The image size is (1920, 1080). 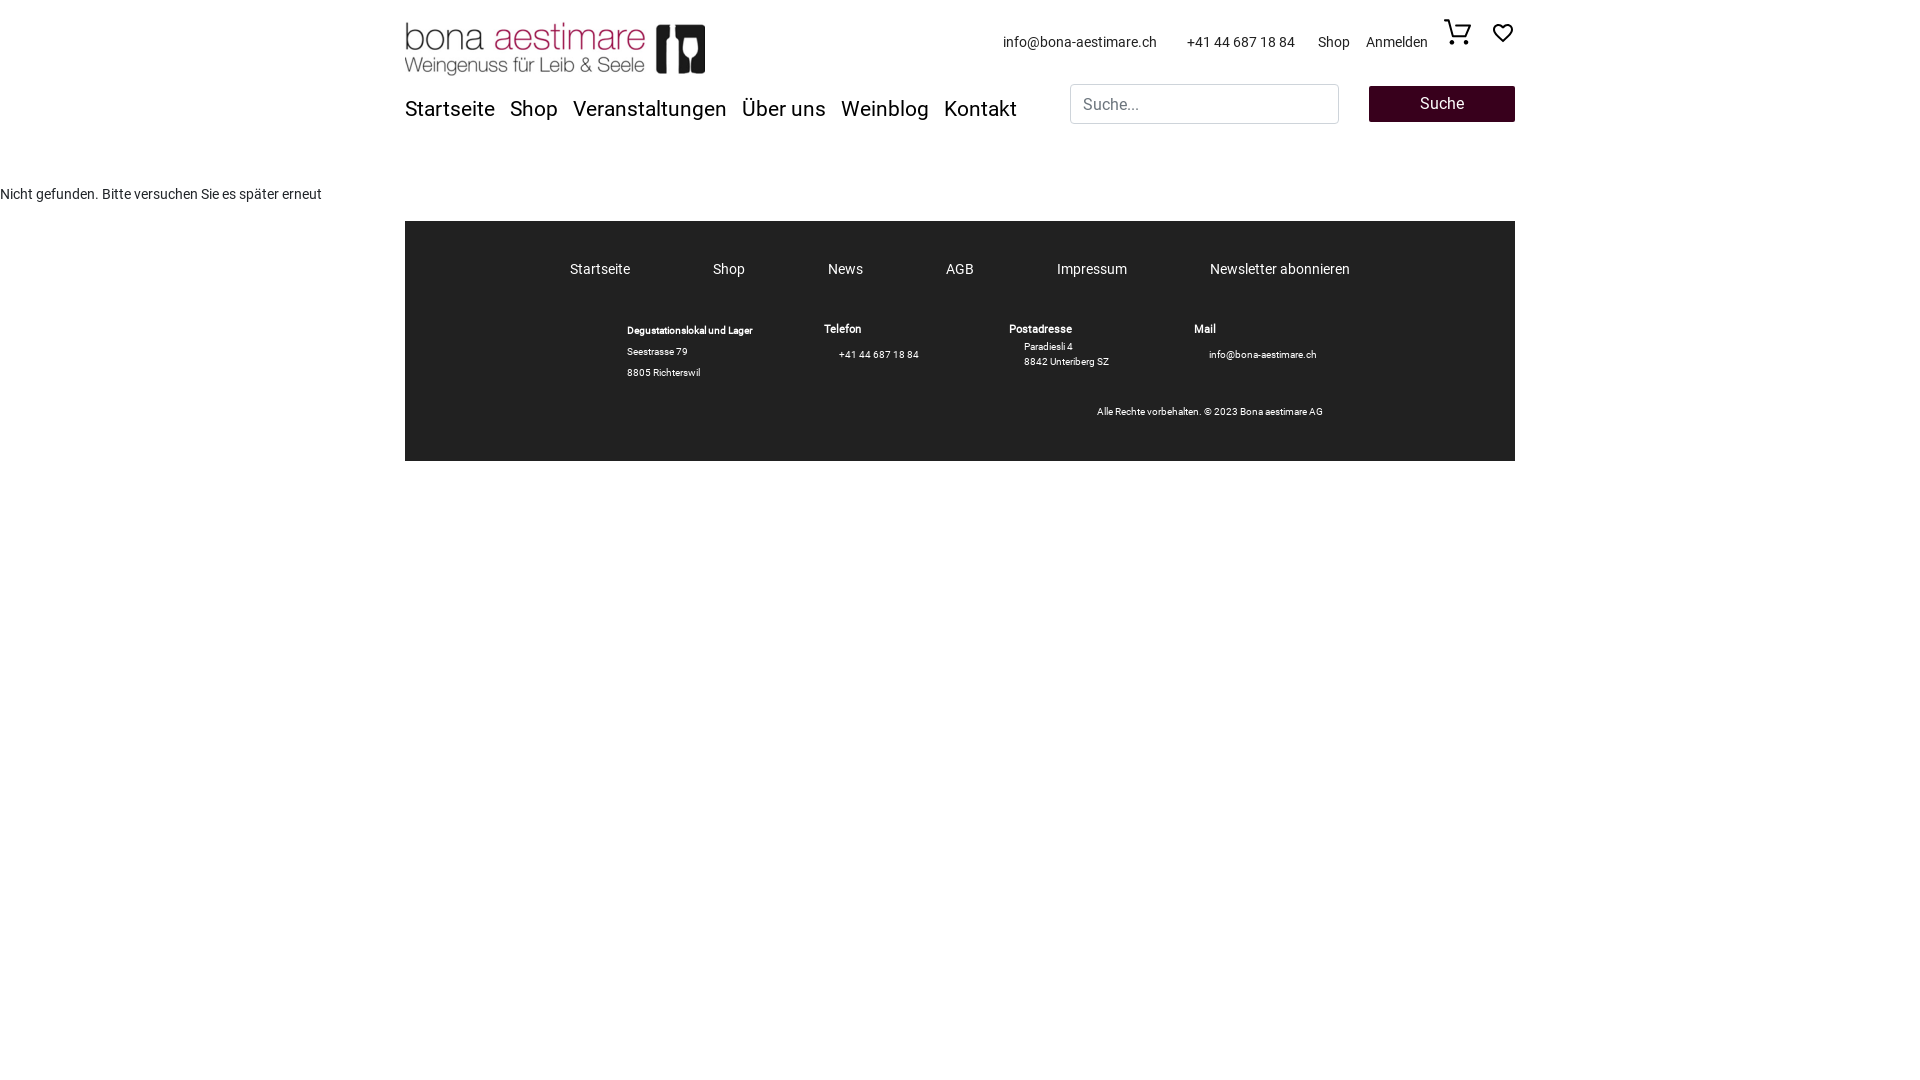 I want to click on News, so click(x=846, y=269).